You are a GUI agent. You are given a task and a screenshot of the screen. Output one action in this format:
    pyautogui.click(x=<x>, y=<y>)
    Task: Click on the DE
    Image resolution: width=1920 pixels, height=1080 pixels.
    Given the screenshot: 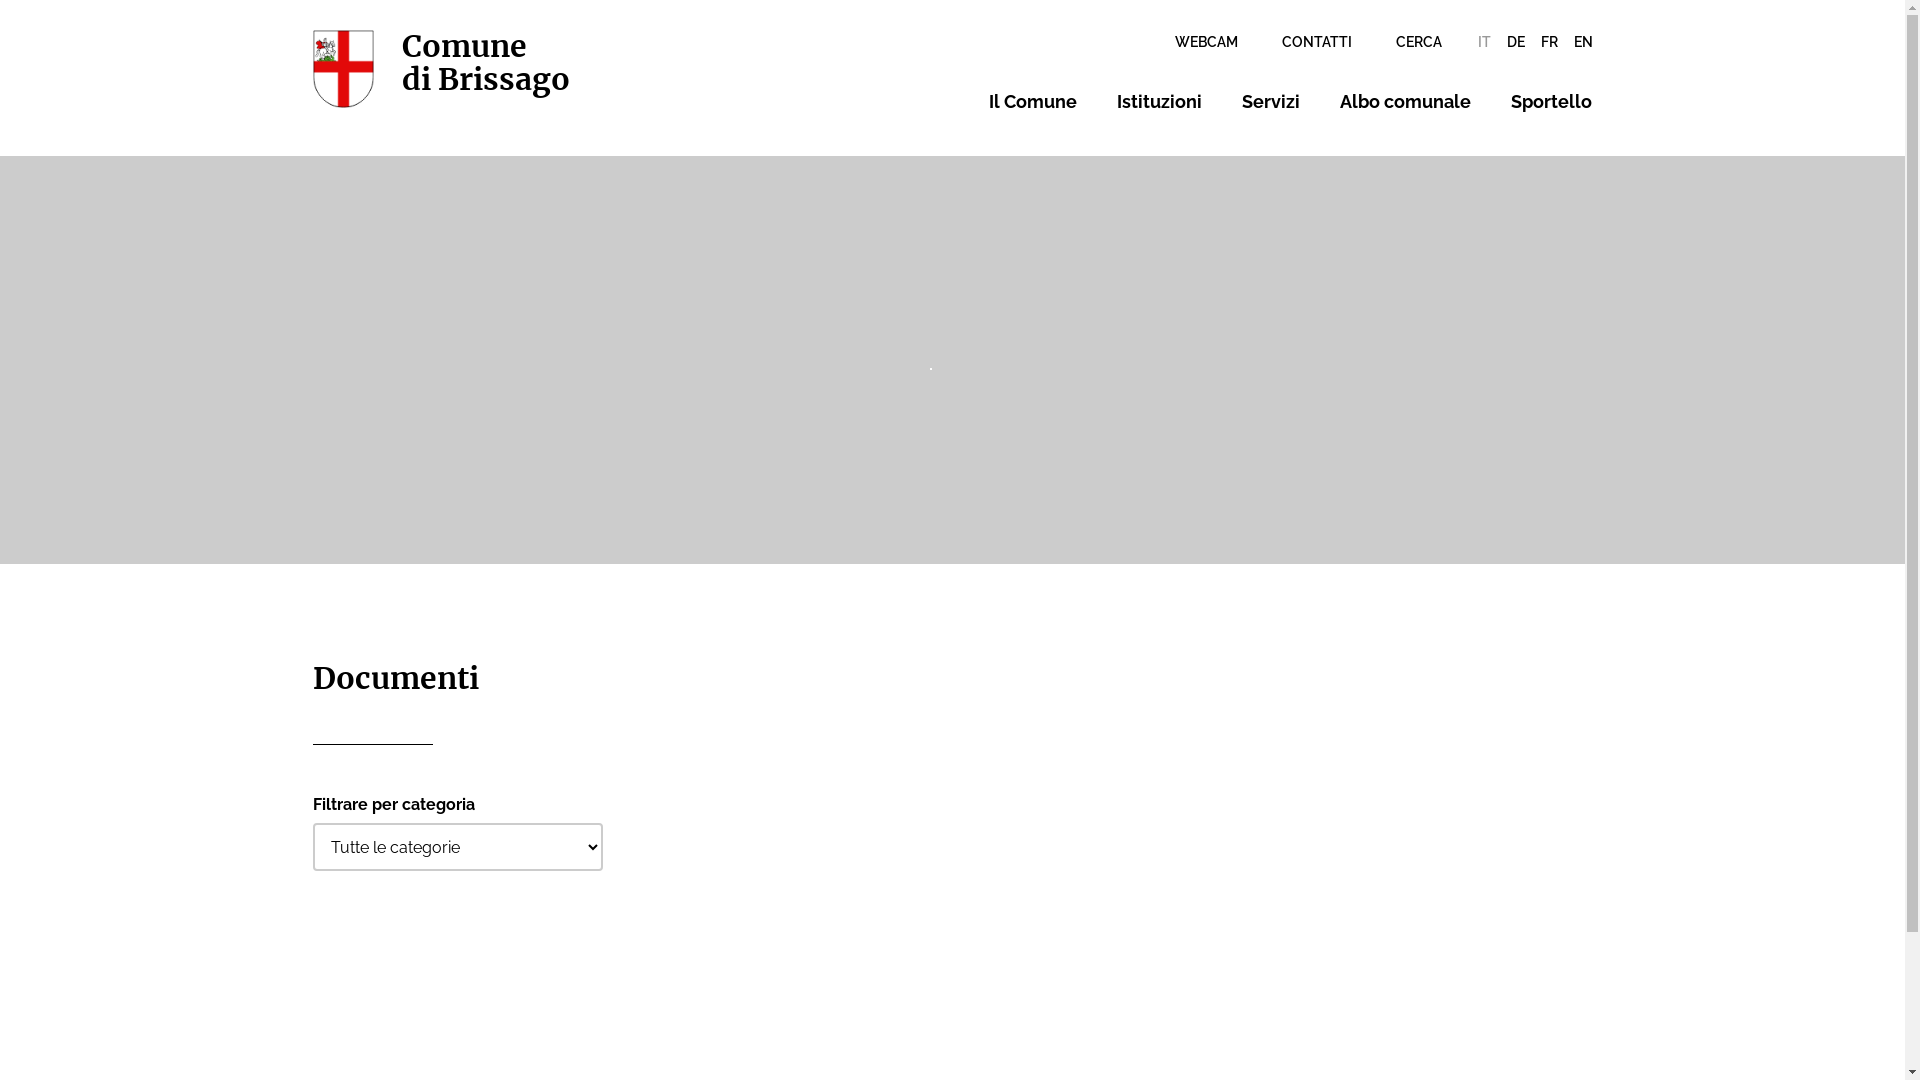 What is the action you would take?
    pyautogui.click(x=1515, y=42)
    